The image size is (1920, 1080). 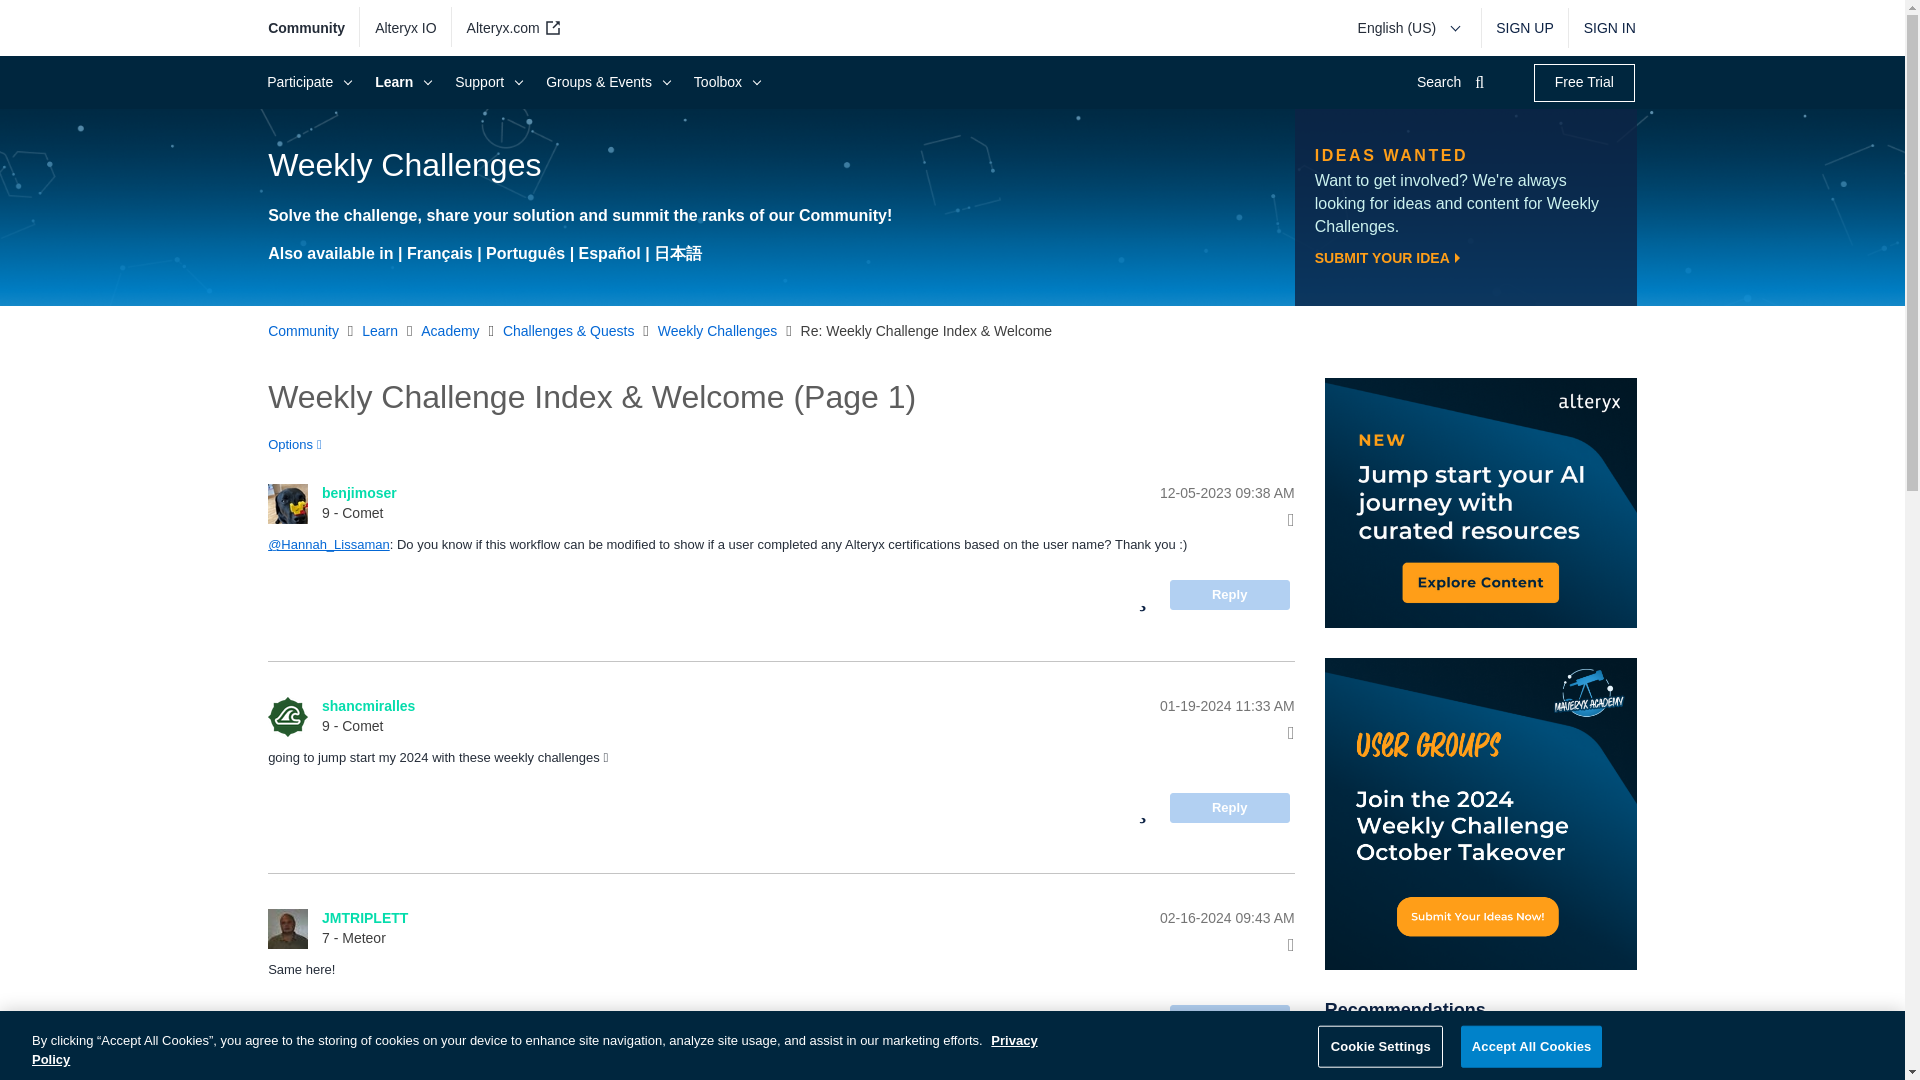 I want to click on Learn, so click(x=400, y=82).